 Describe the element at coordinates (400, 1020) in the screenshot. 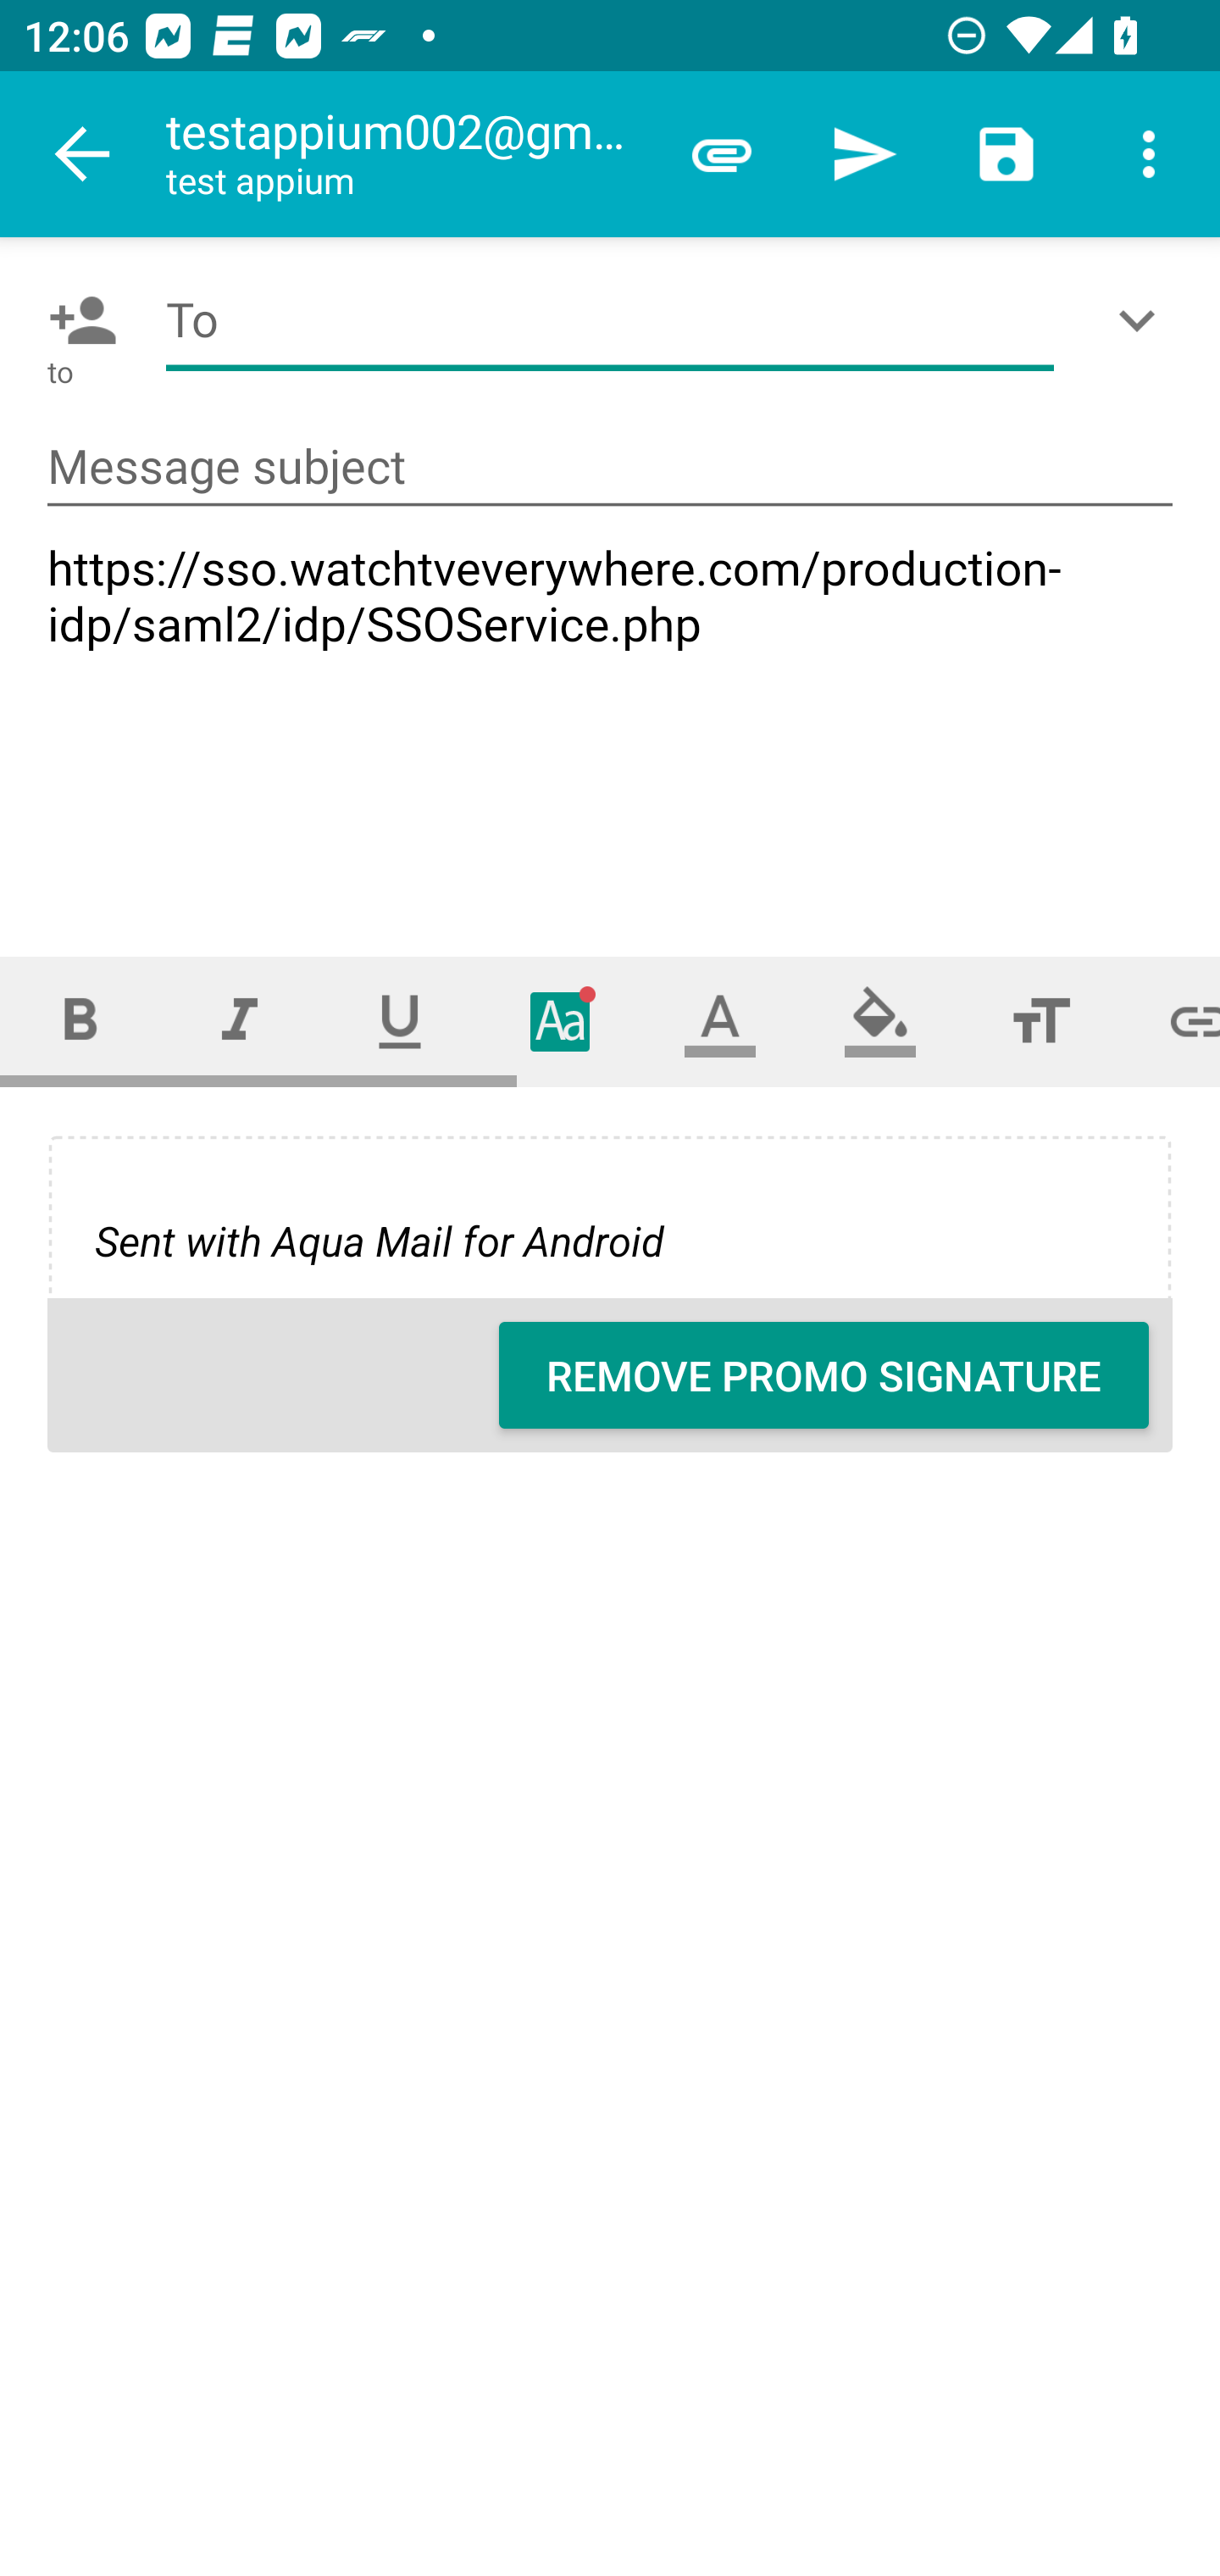

I see `Underline` at that location.